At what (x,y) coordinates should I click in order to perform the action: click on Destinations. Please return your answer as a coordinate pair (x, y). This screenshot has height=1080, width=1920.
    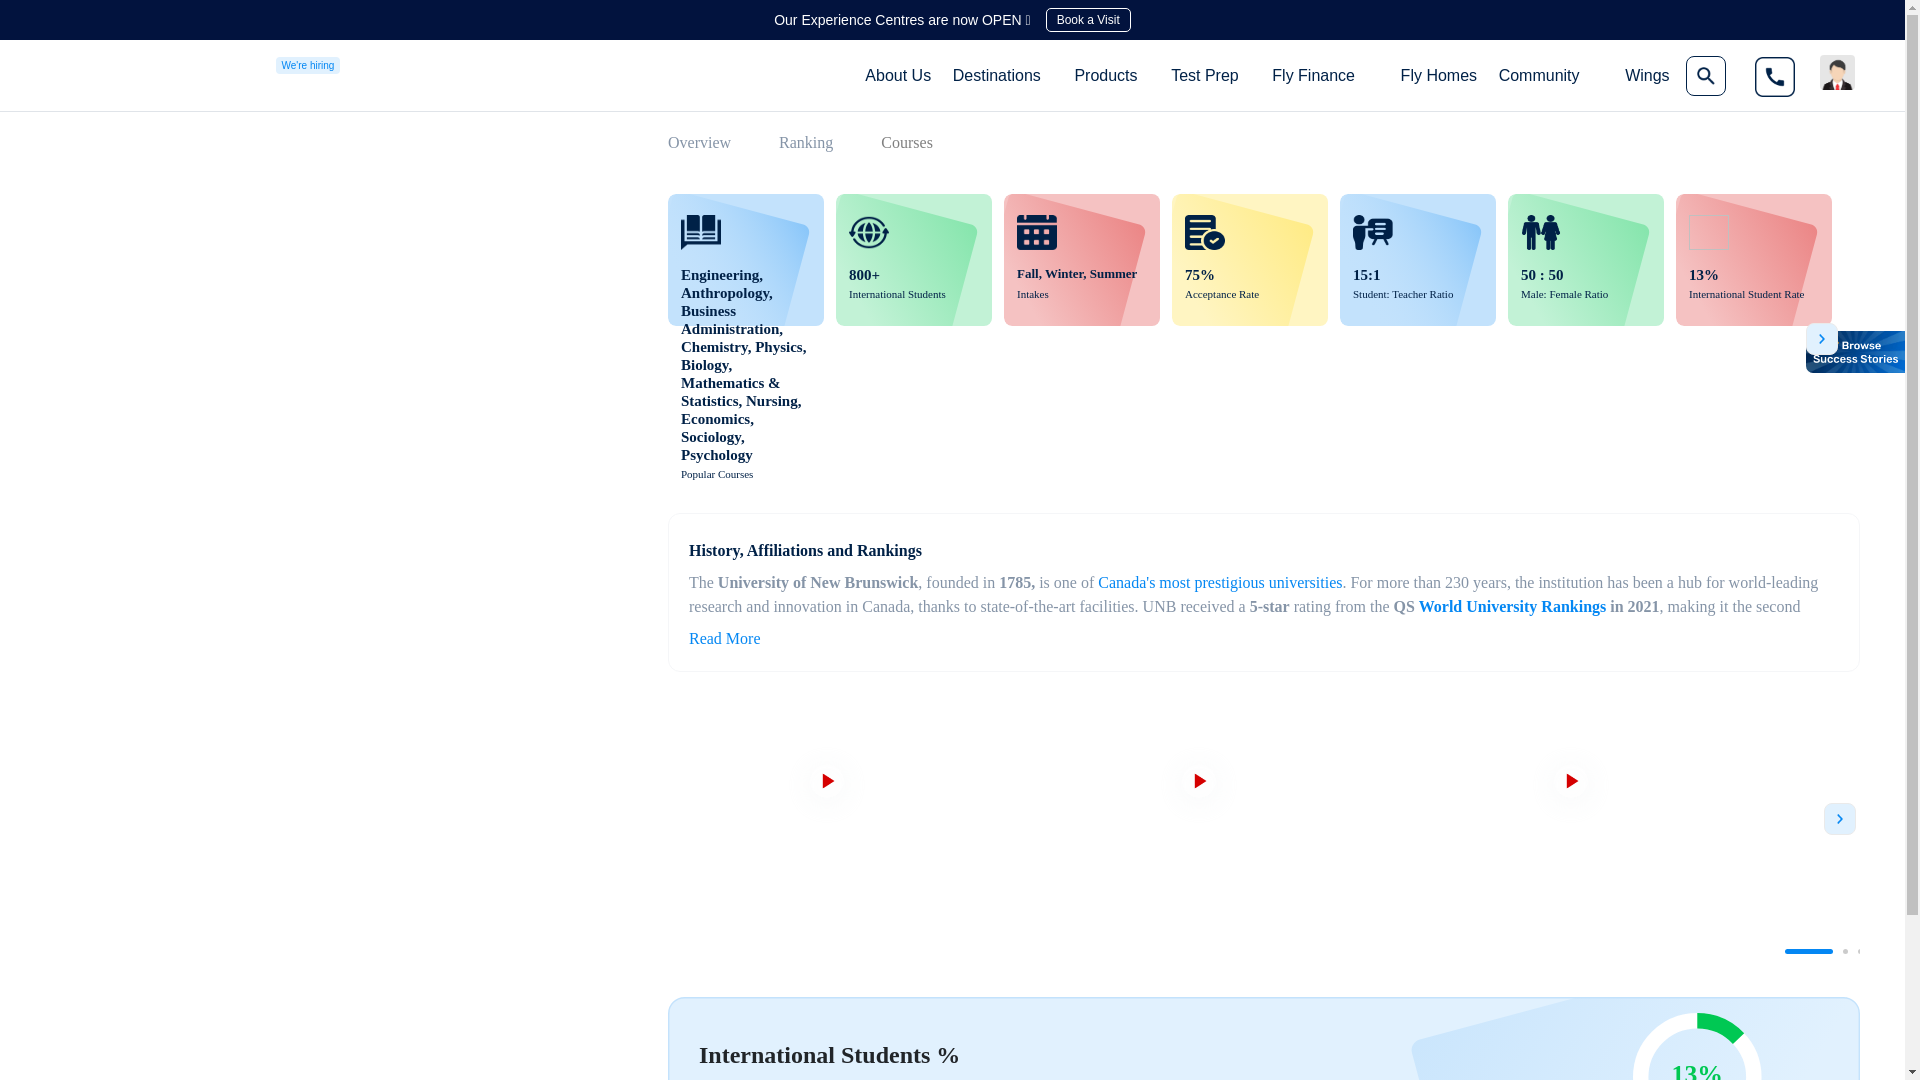
    Looking at the image, I should click on (996, 74).